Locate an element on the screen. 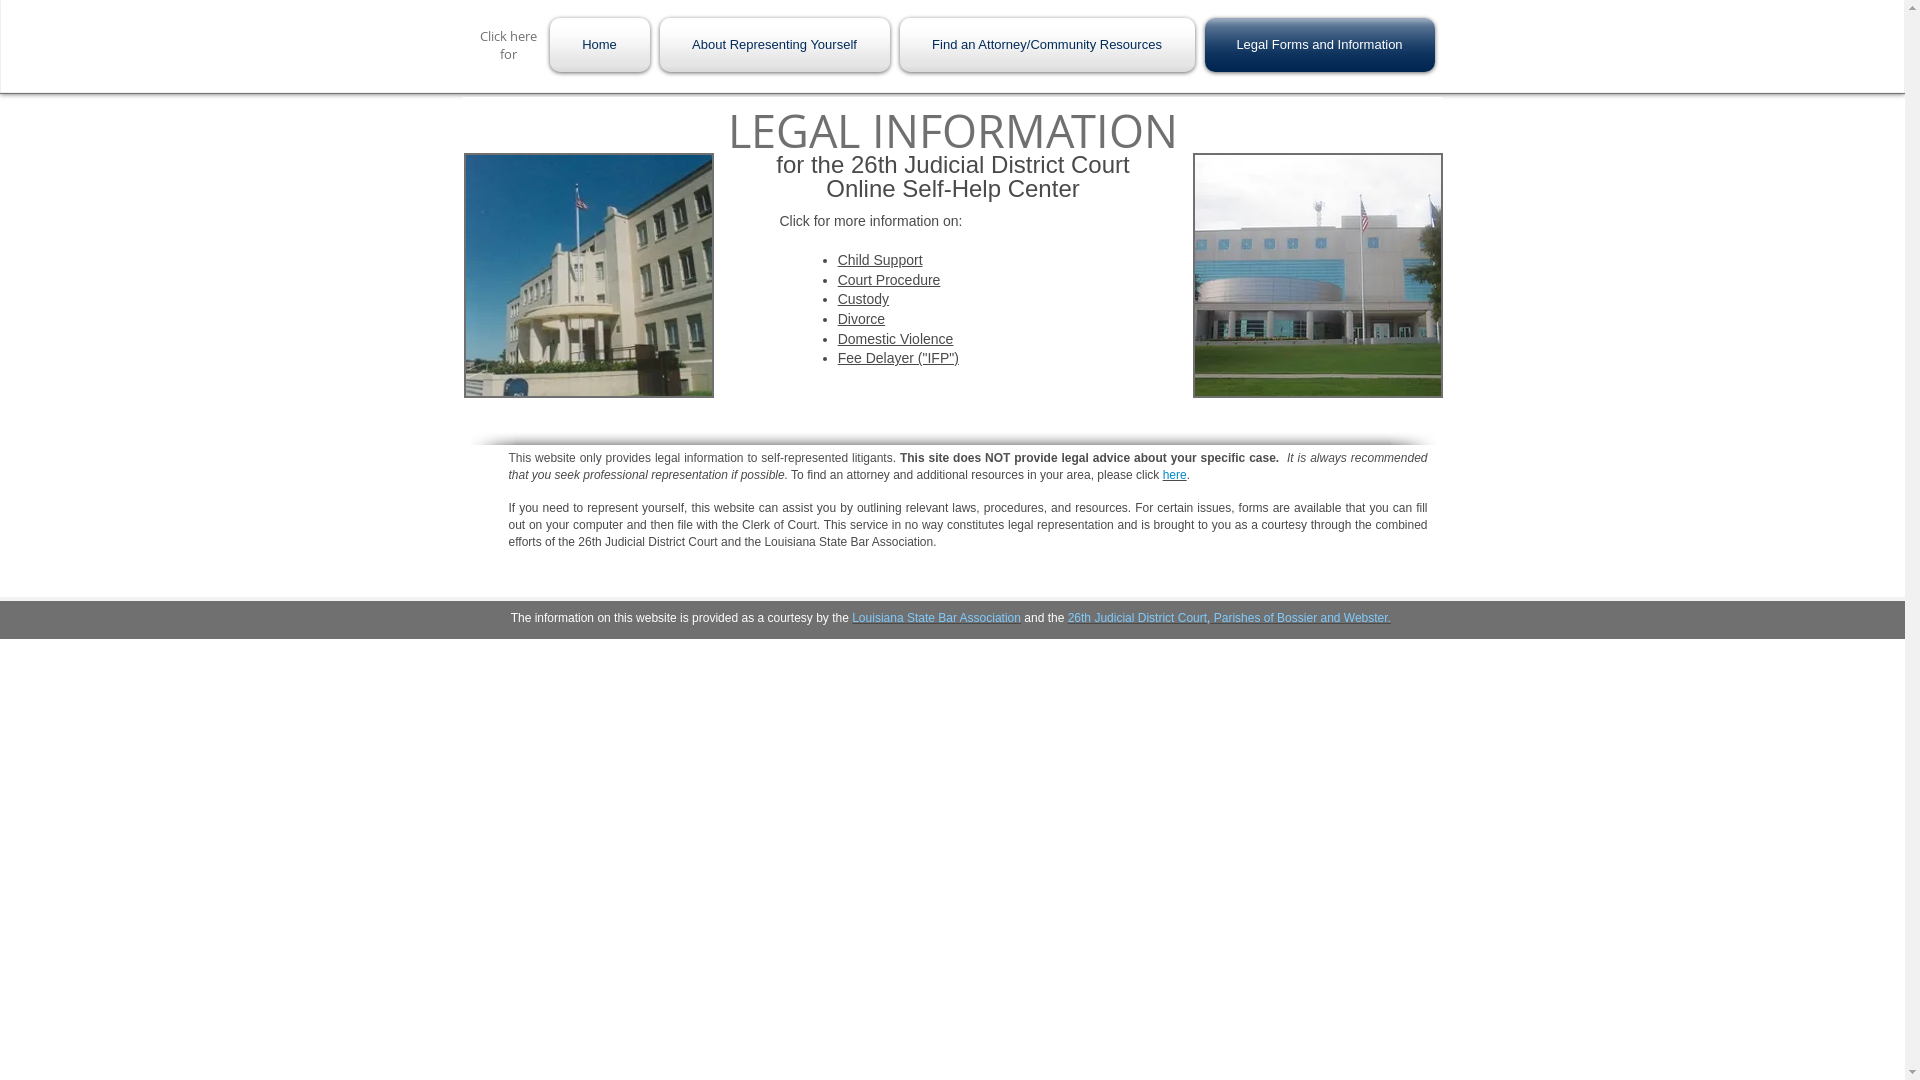 This screenshot has width=1920, height=1080. Home is located at coordinates (602, 45).